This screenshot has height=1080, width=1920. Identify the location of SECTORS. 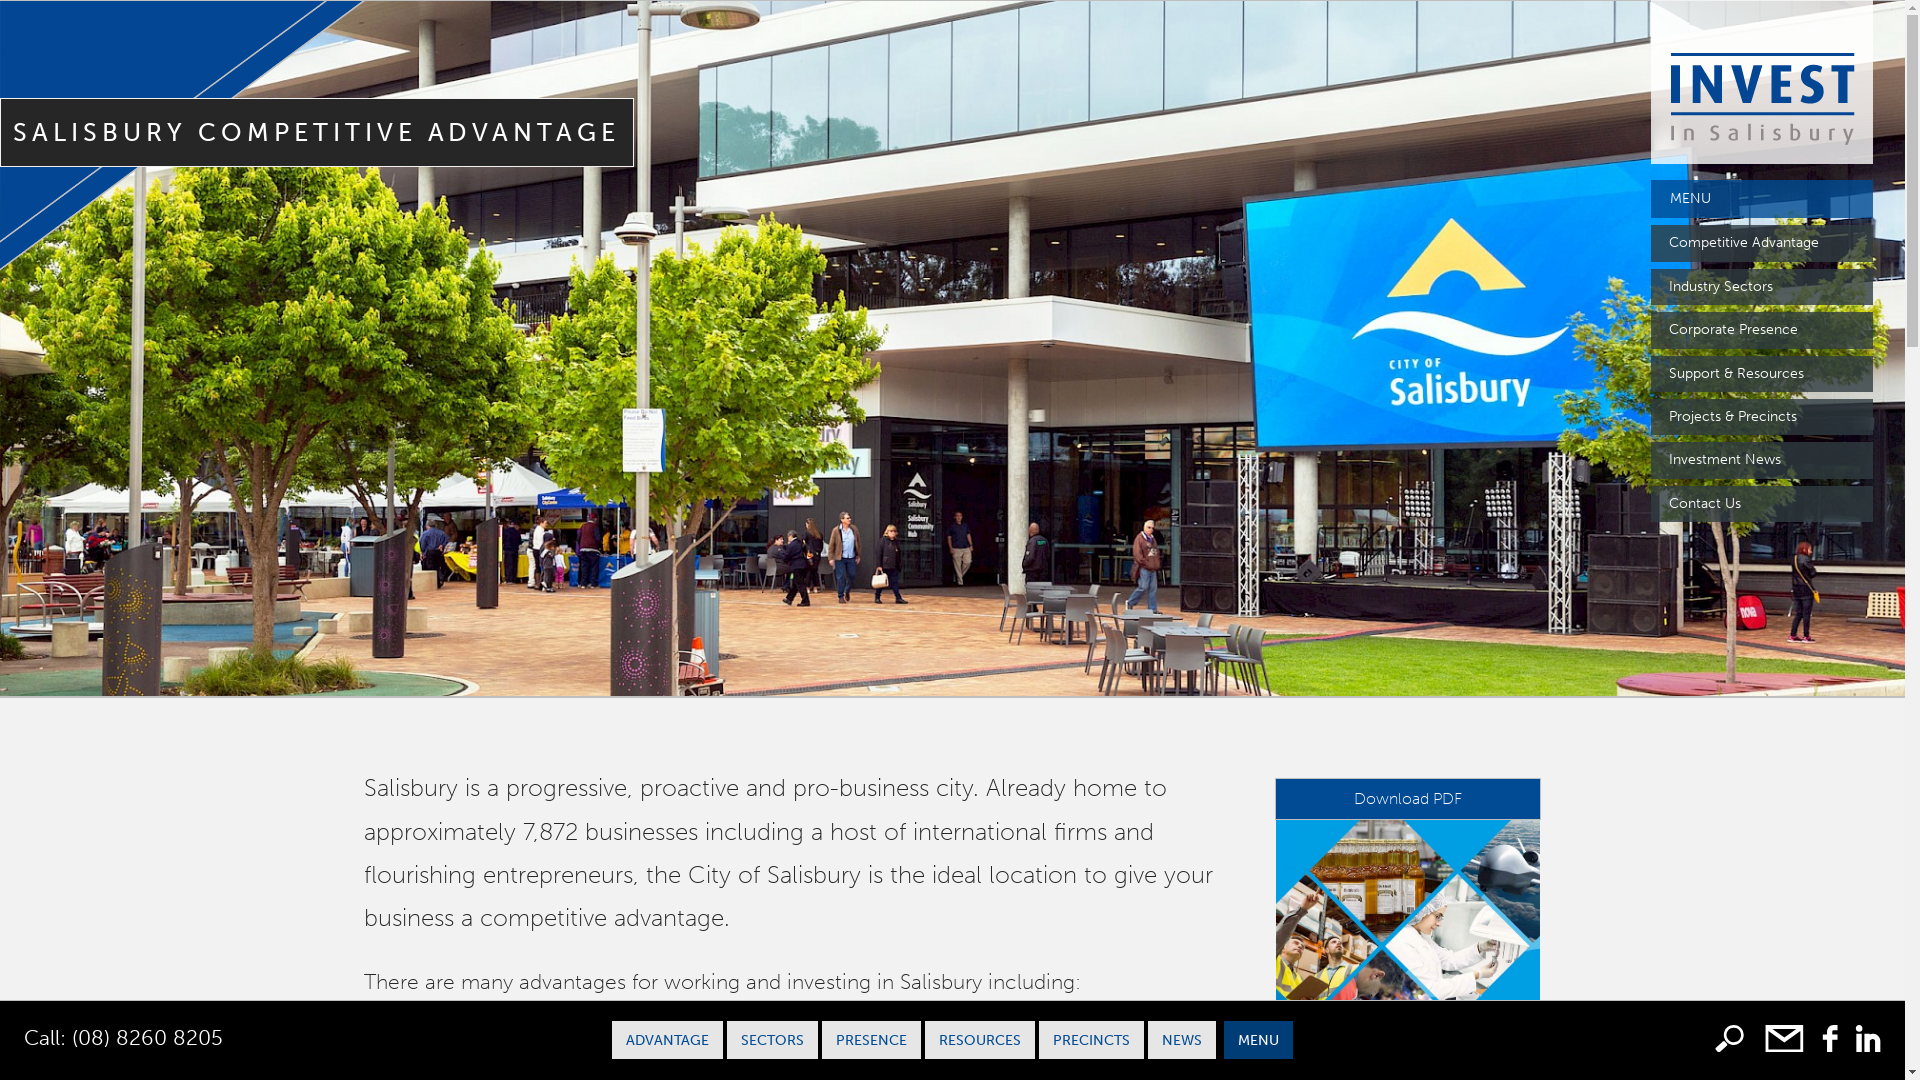
(772, 1039).